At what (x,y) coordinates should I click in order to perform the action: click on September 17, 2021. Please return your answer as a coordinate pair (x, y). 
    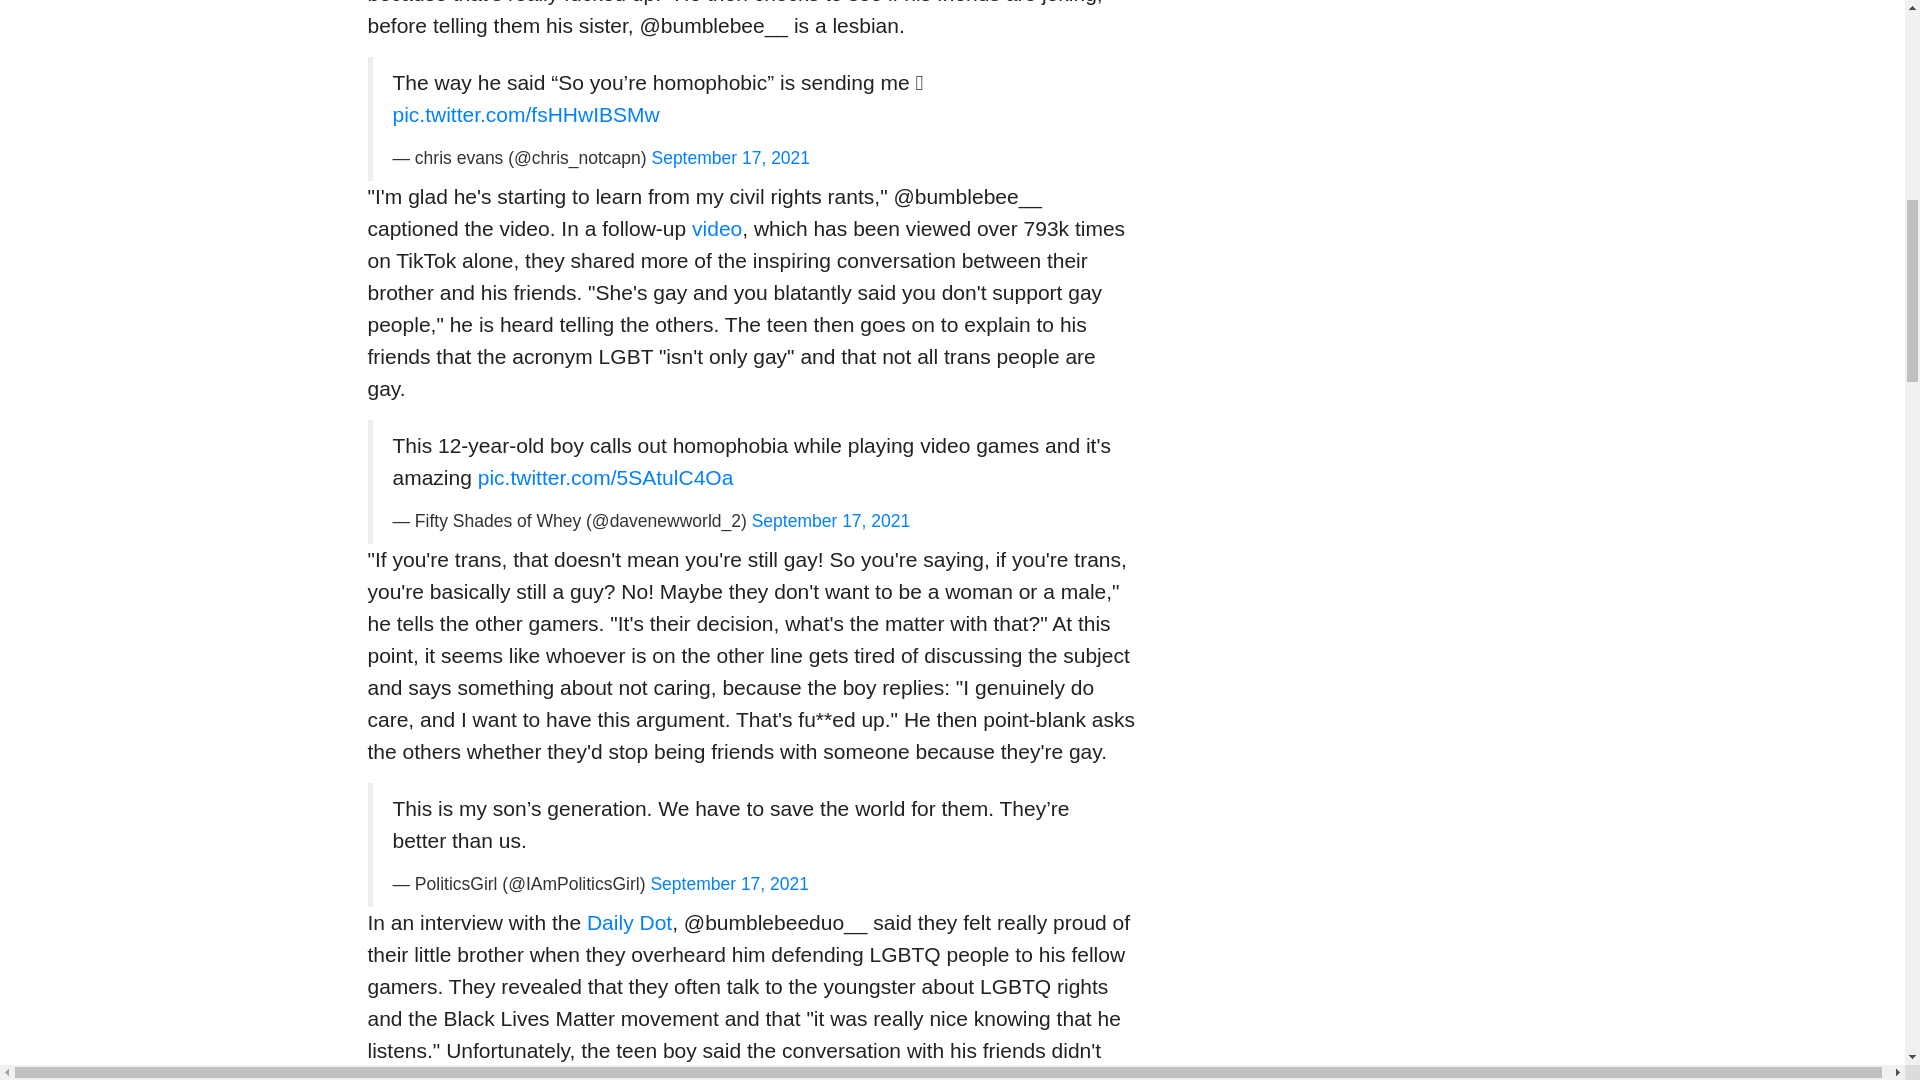
    Looking at the image, I should click on (831, 520).